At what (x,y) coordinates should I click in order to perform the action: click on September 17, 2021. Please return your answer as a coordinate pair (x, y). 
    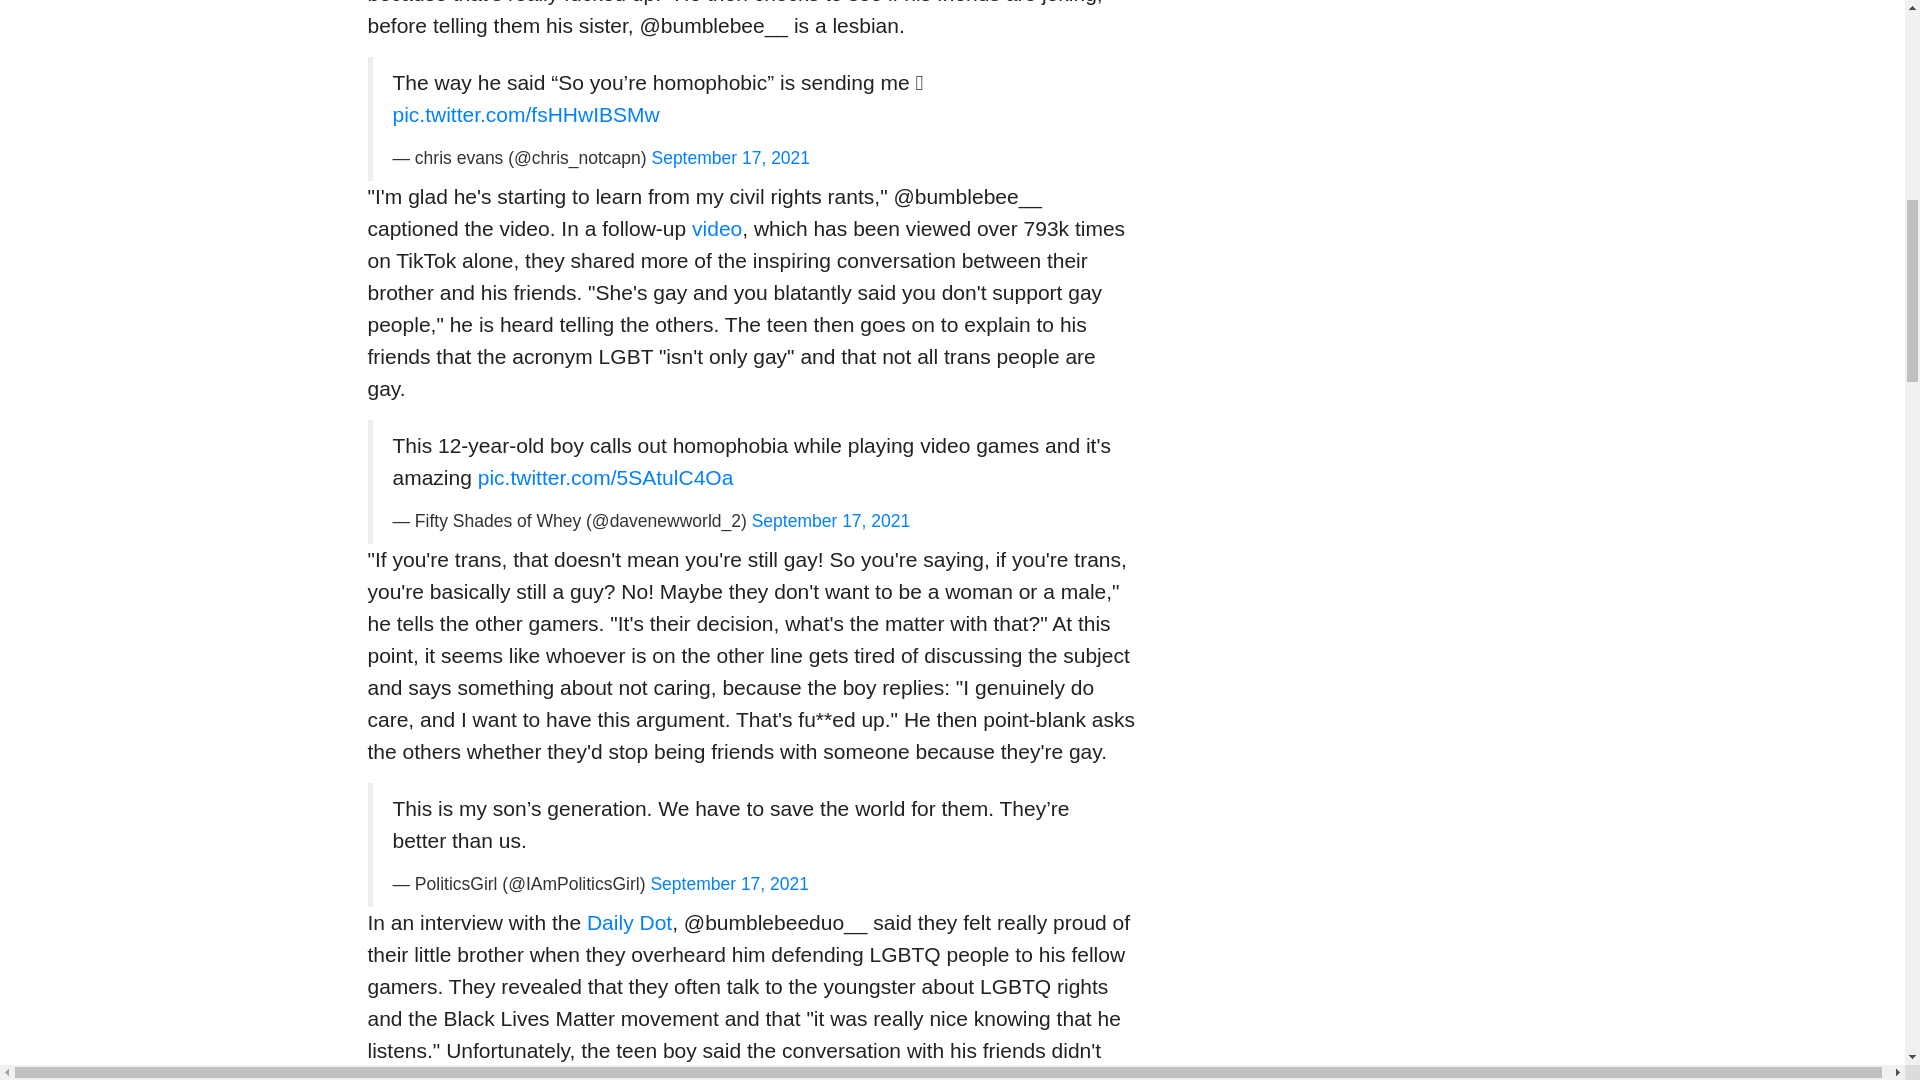
    Looking at the image, I should click on (831, 520).